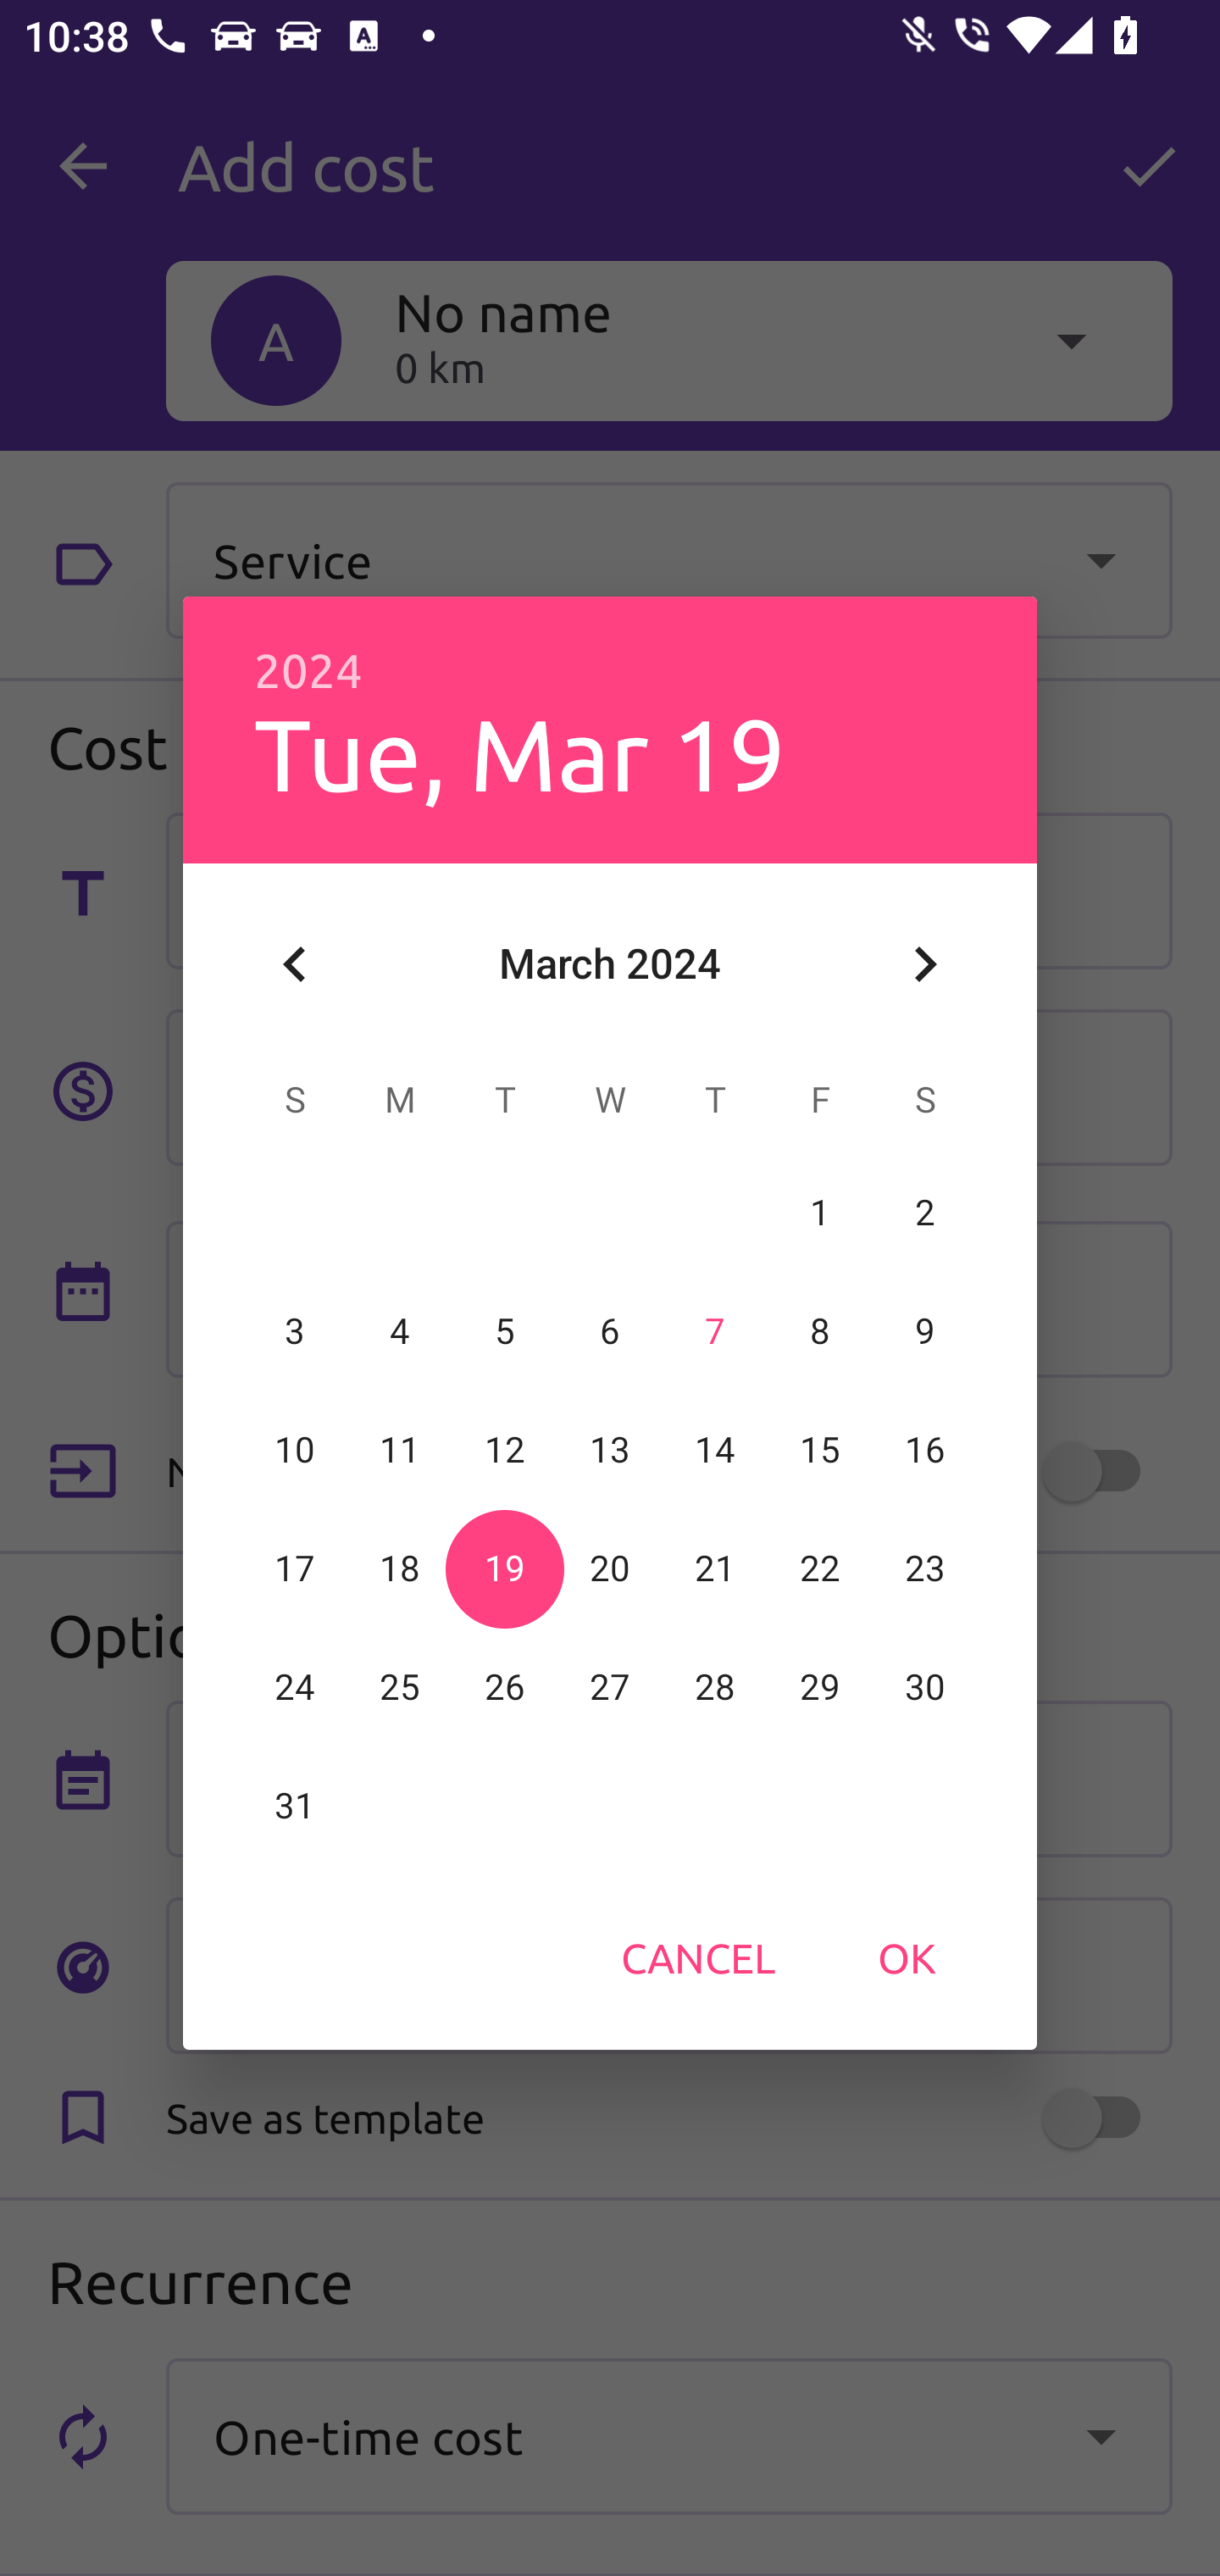 This screenshot has width=1220, height=2576. I want to click on 2024, so click(308, 671).